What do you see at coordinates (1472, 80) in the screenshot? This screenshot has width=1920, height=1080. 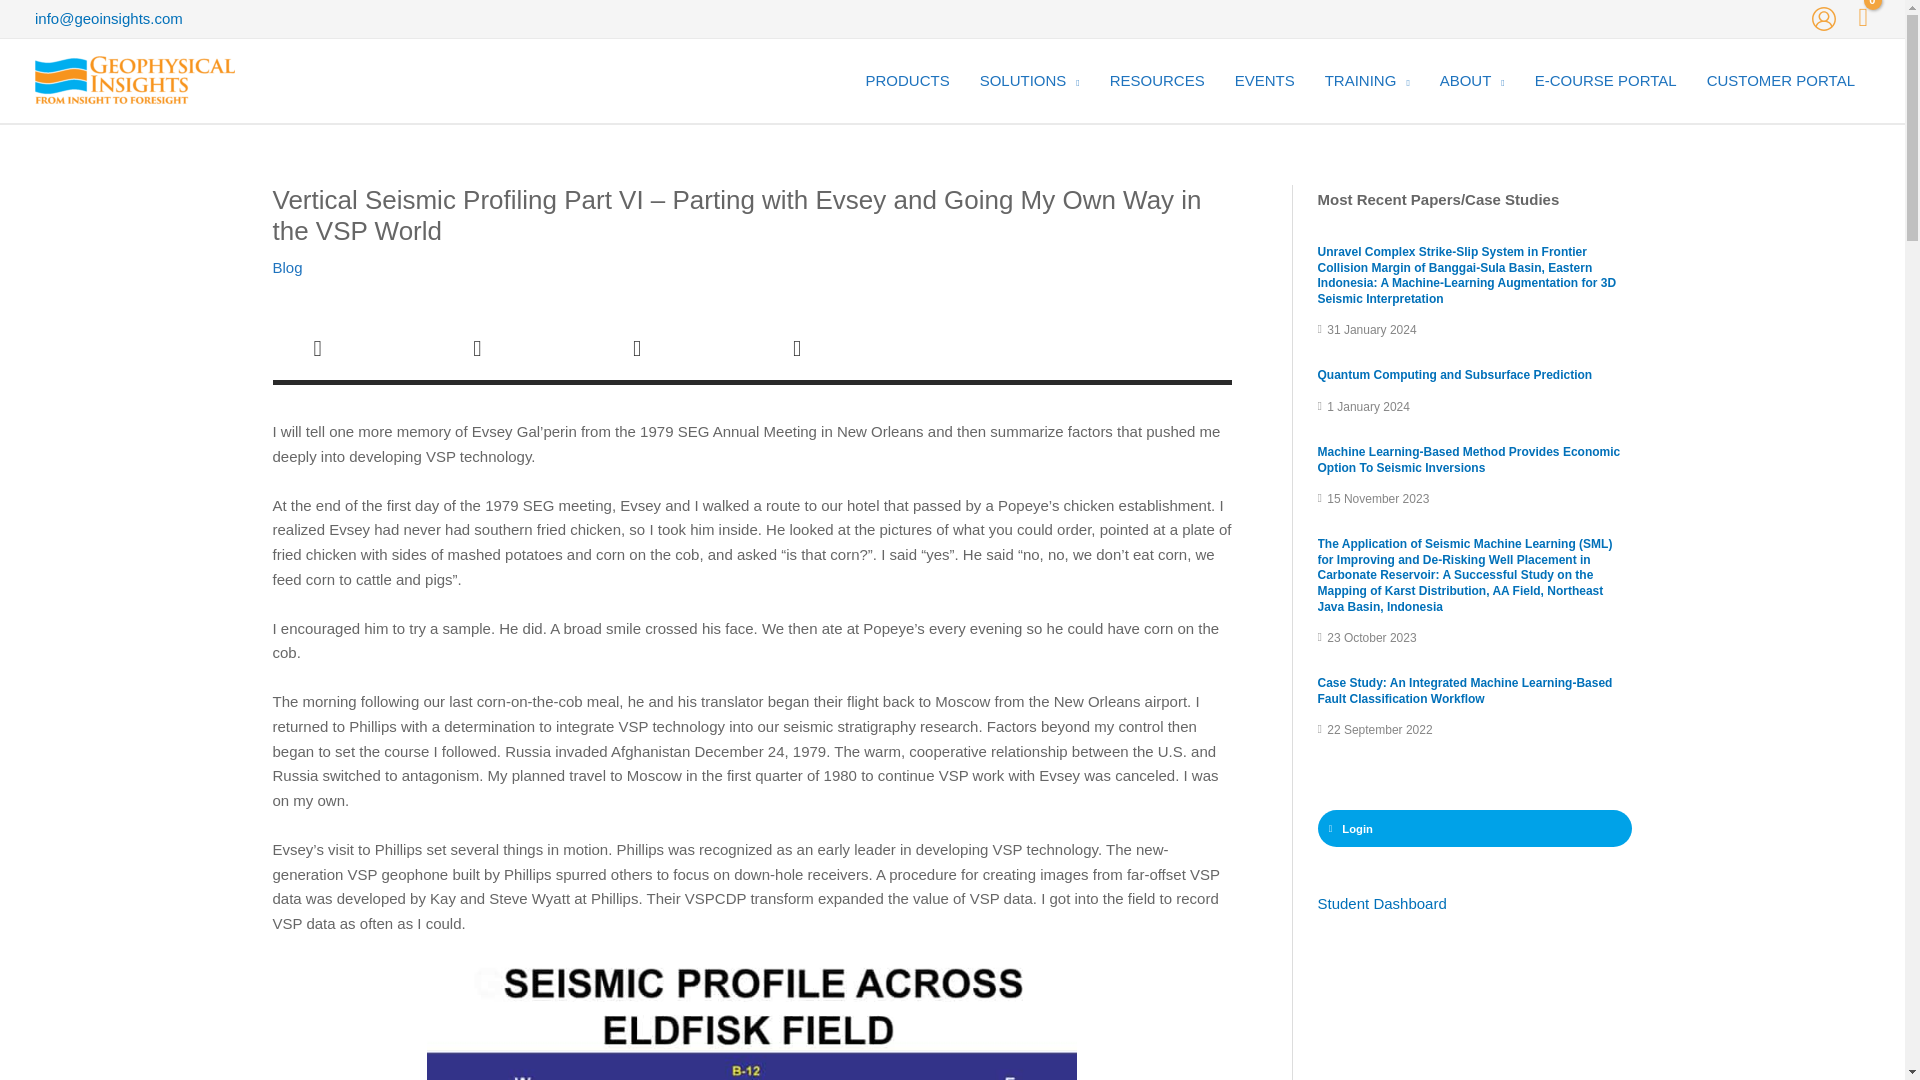 I see `ABOUT` at bounding box center [1472, 80].